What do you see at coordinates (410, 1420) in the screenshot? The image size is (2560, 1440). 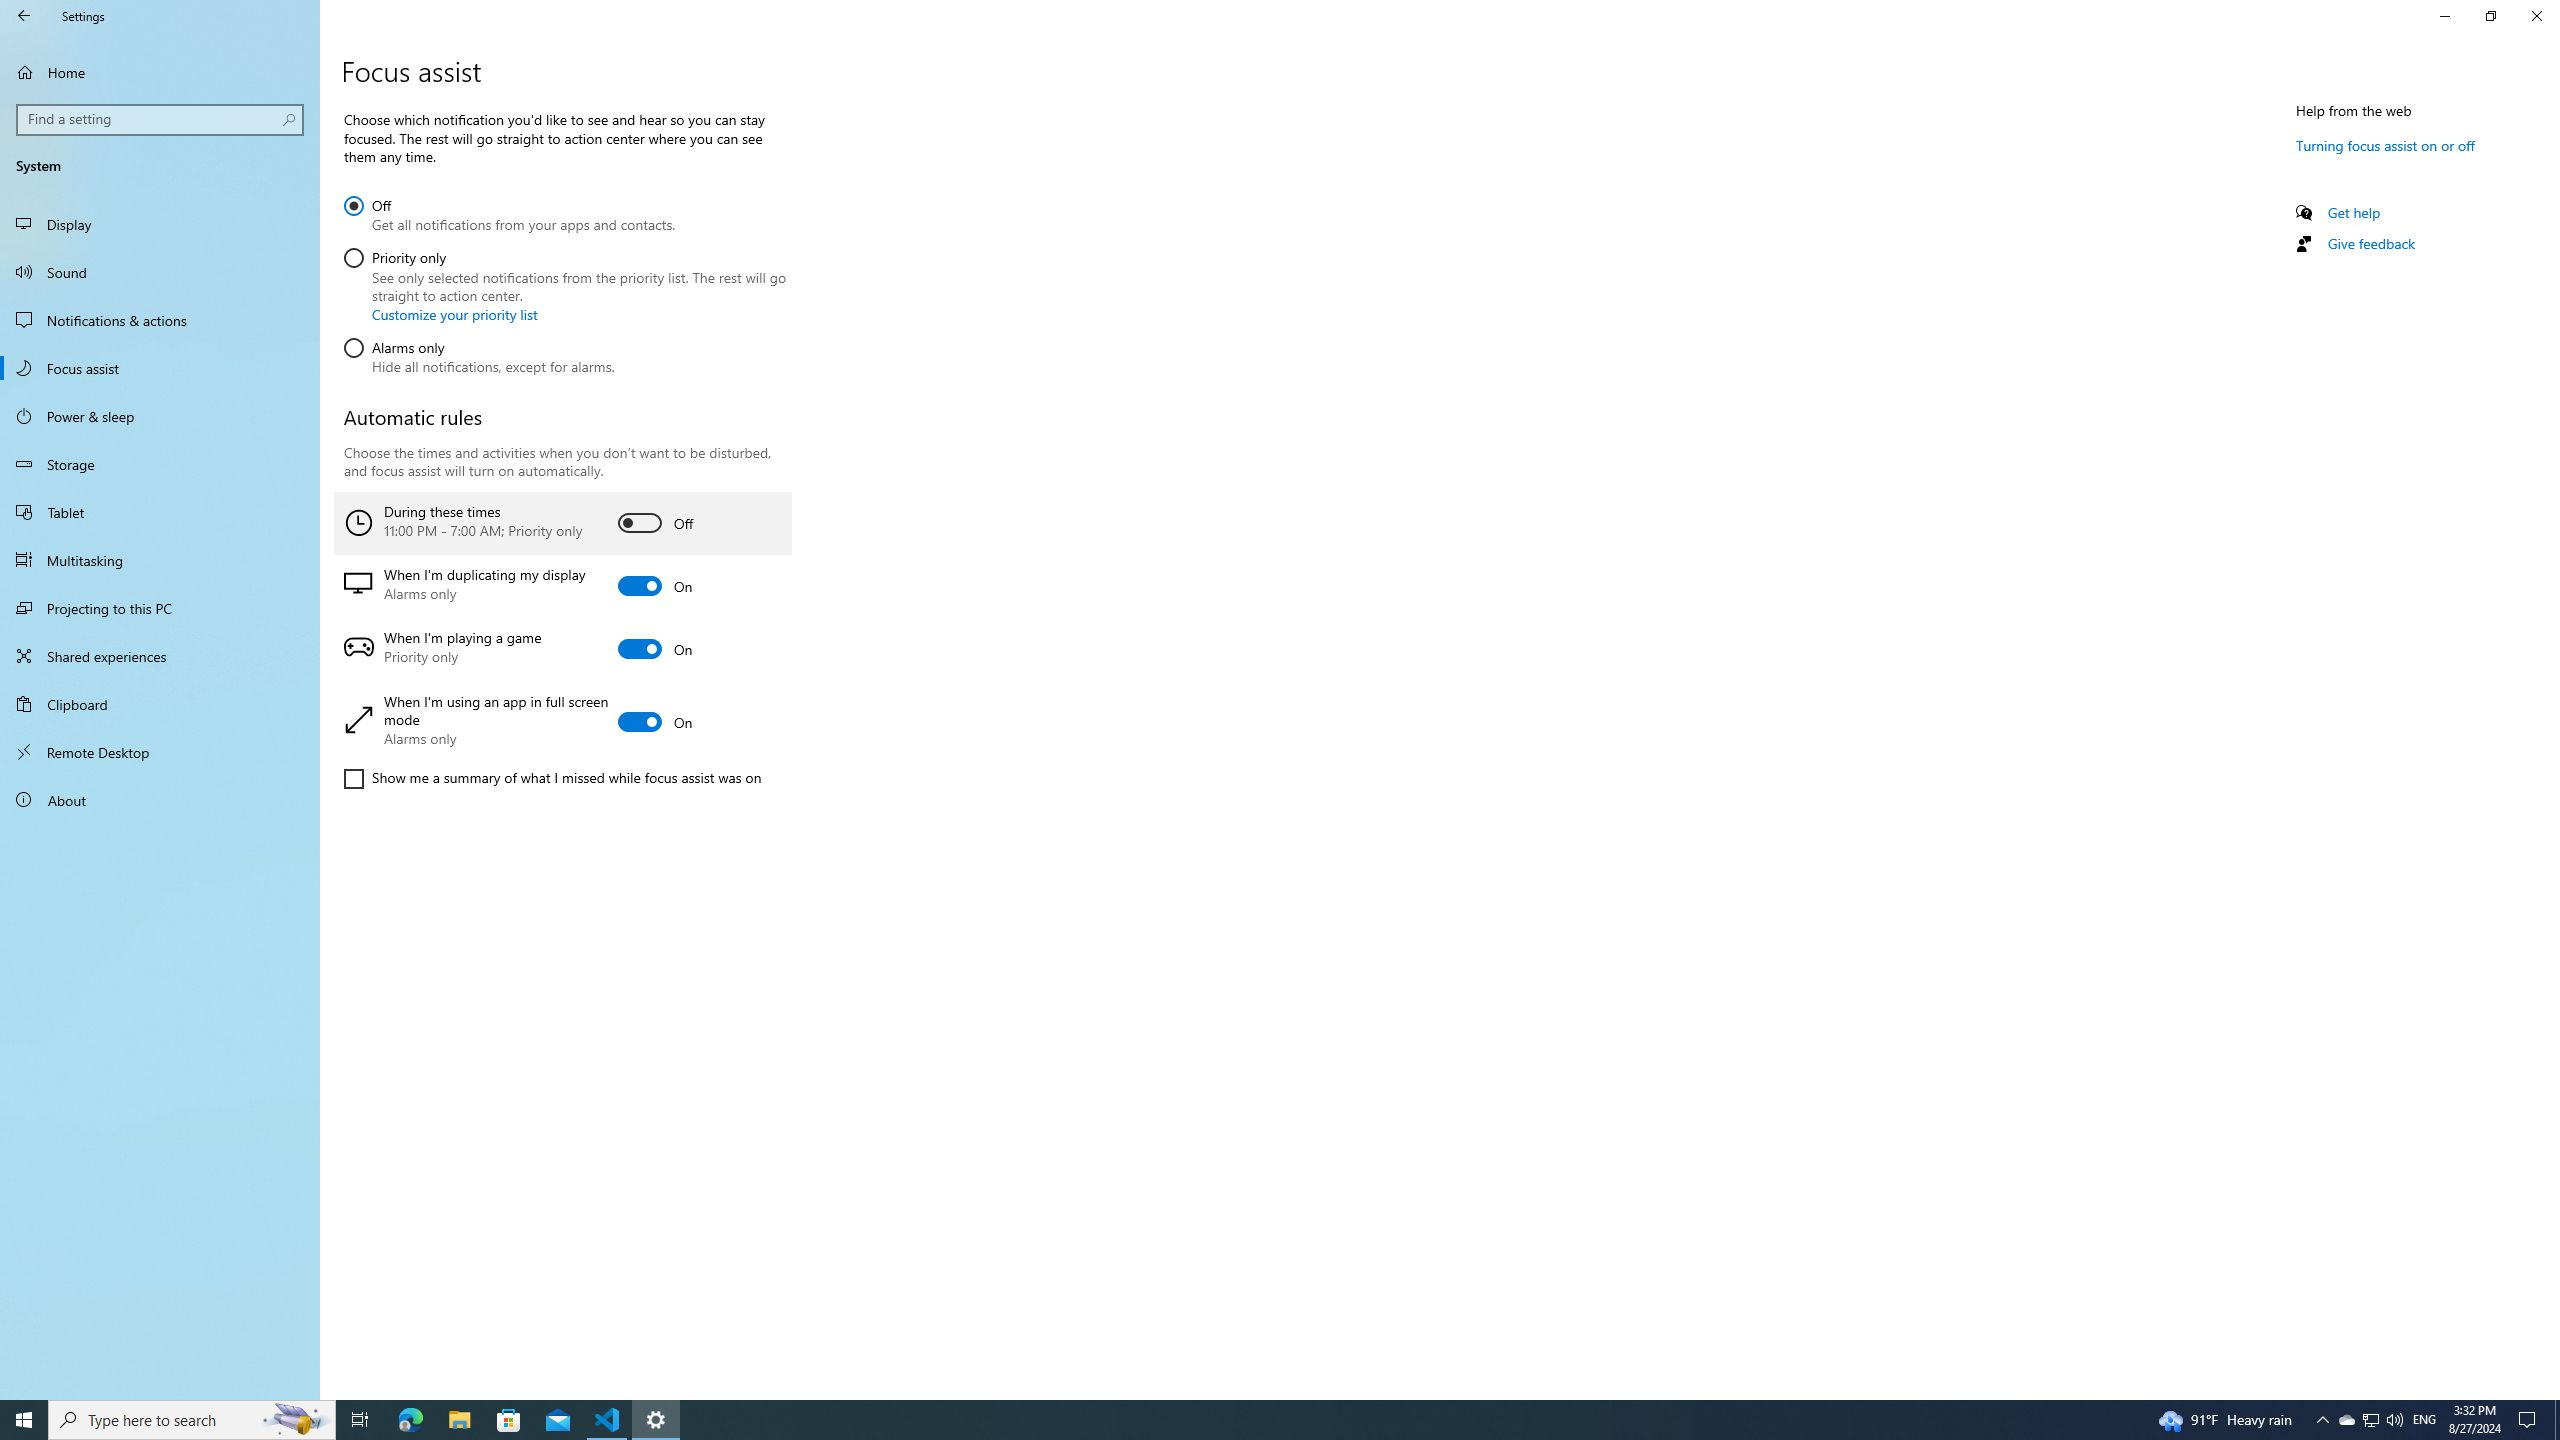 I see `Microsoft Edge` at bounding box center [410, 1420].